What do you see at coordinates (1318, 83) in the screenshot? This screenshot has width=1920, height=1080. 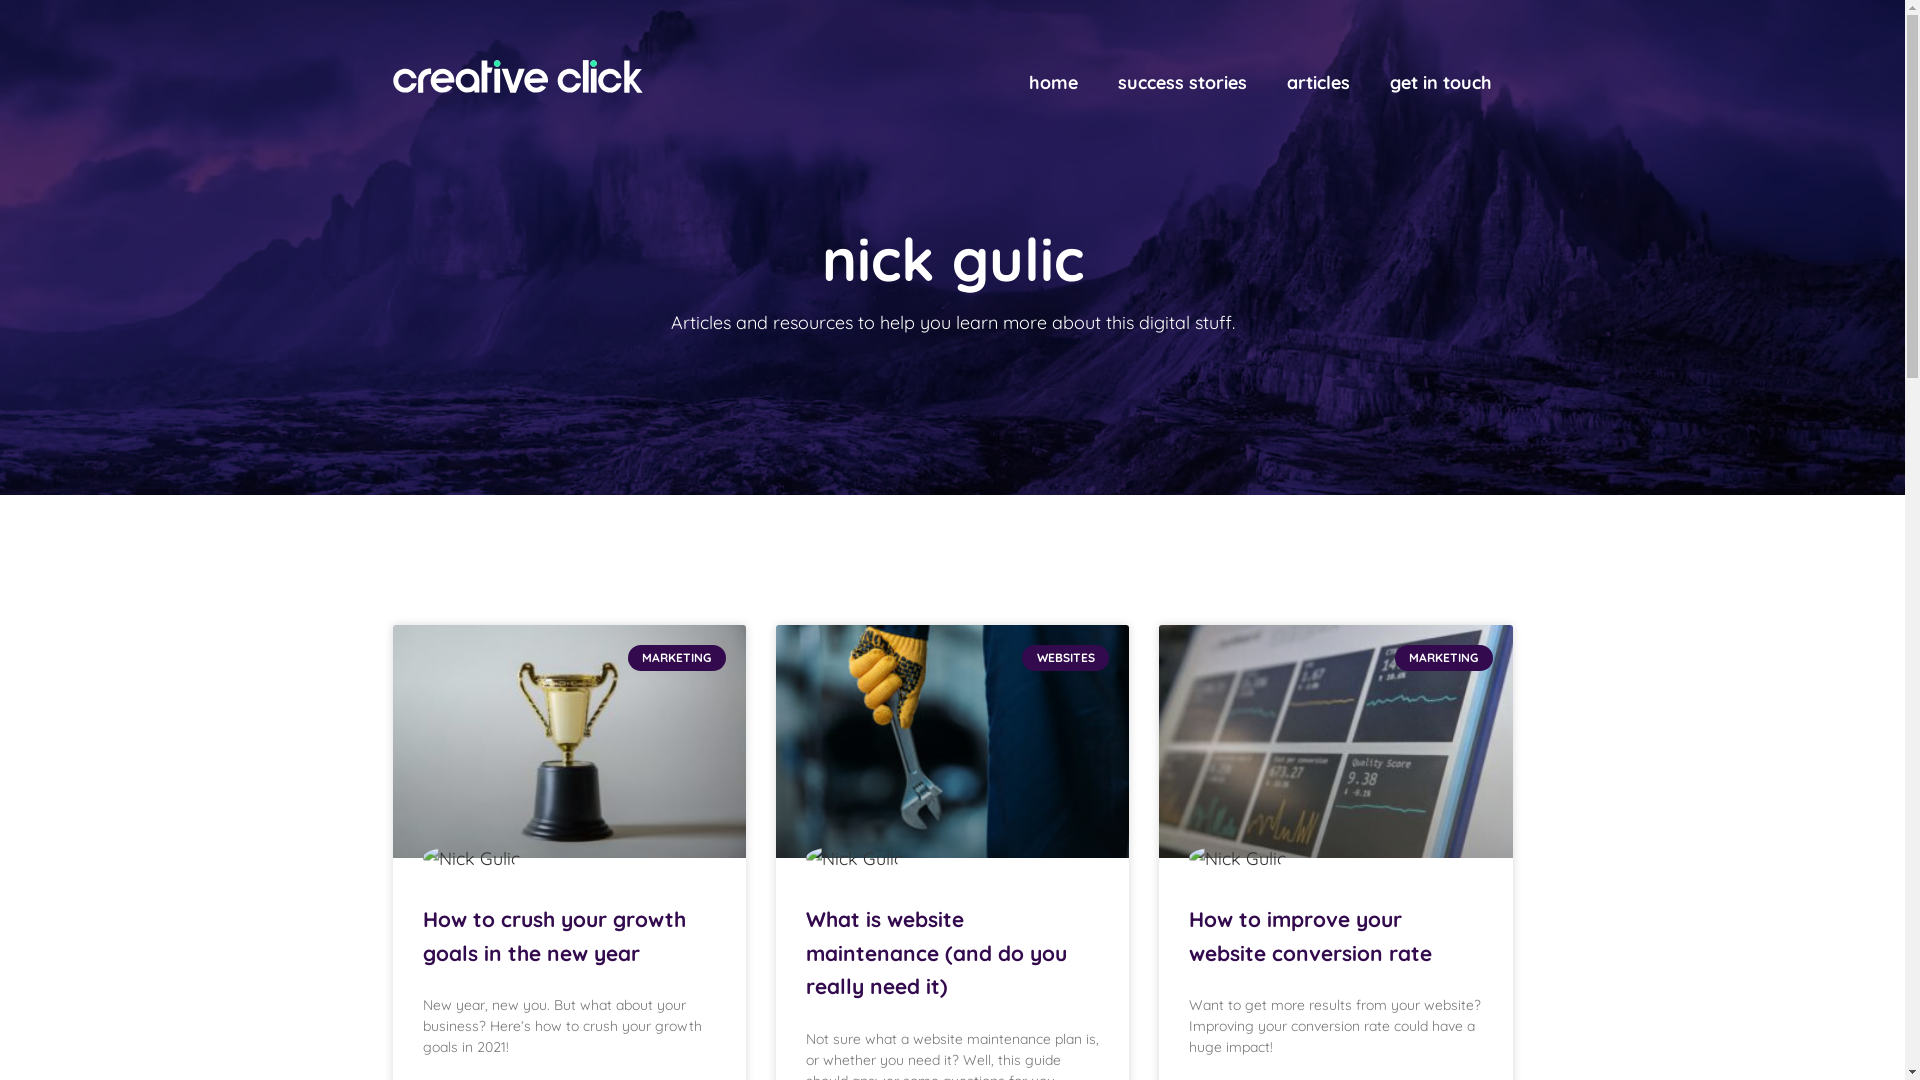 I see `articles` at bounding box center [1318, 83].